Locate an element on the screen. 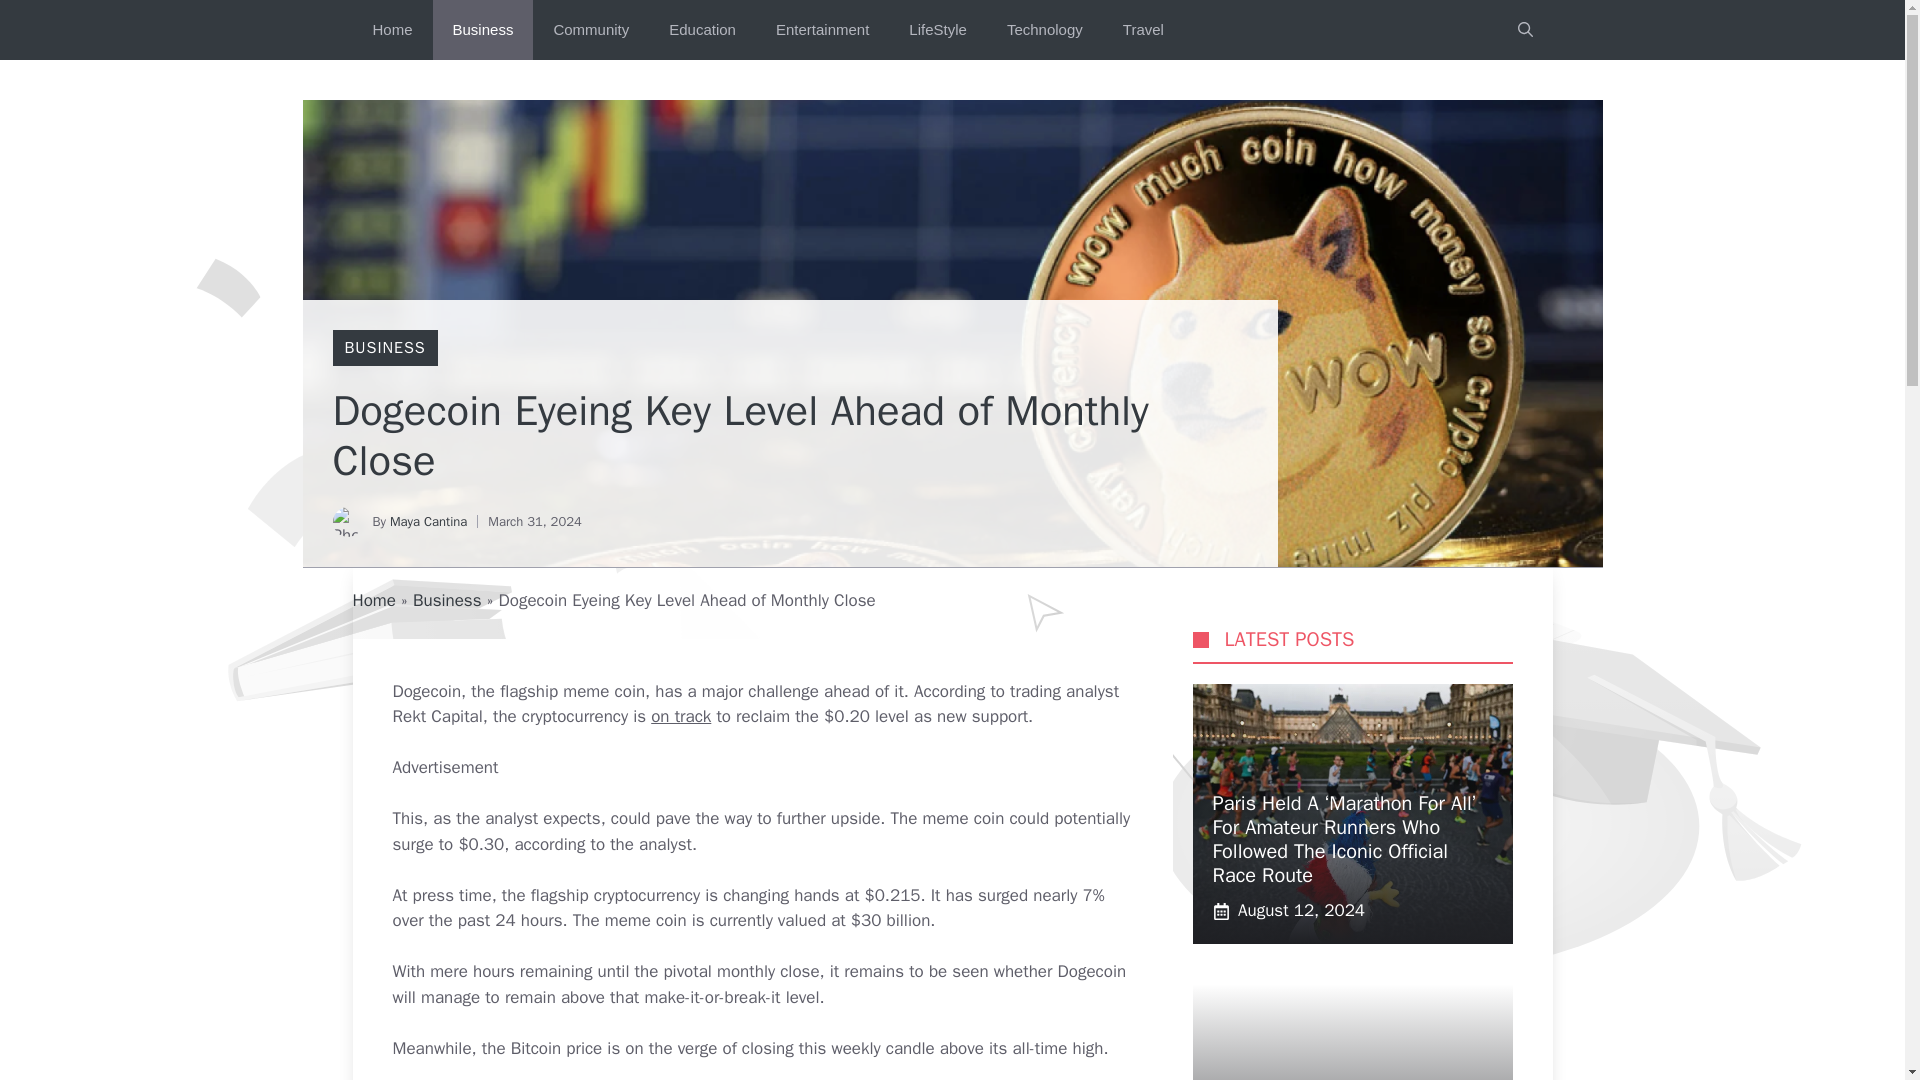 The image size is (1920, 1080). LifeStyle is located at coordinates (937, 30).